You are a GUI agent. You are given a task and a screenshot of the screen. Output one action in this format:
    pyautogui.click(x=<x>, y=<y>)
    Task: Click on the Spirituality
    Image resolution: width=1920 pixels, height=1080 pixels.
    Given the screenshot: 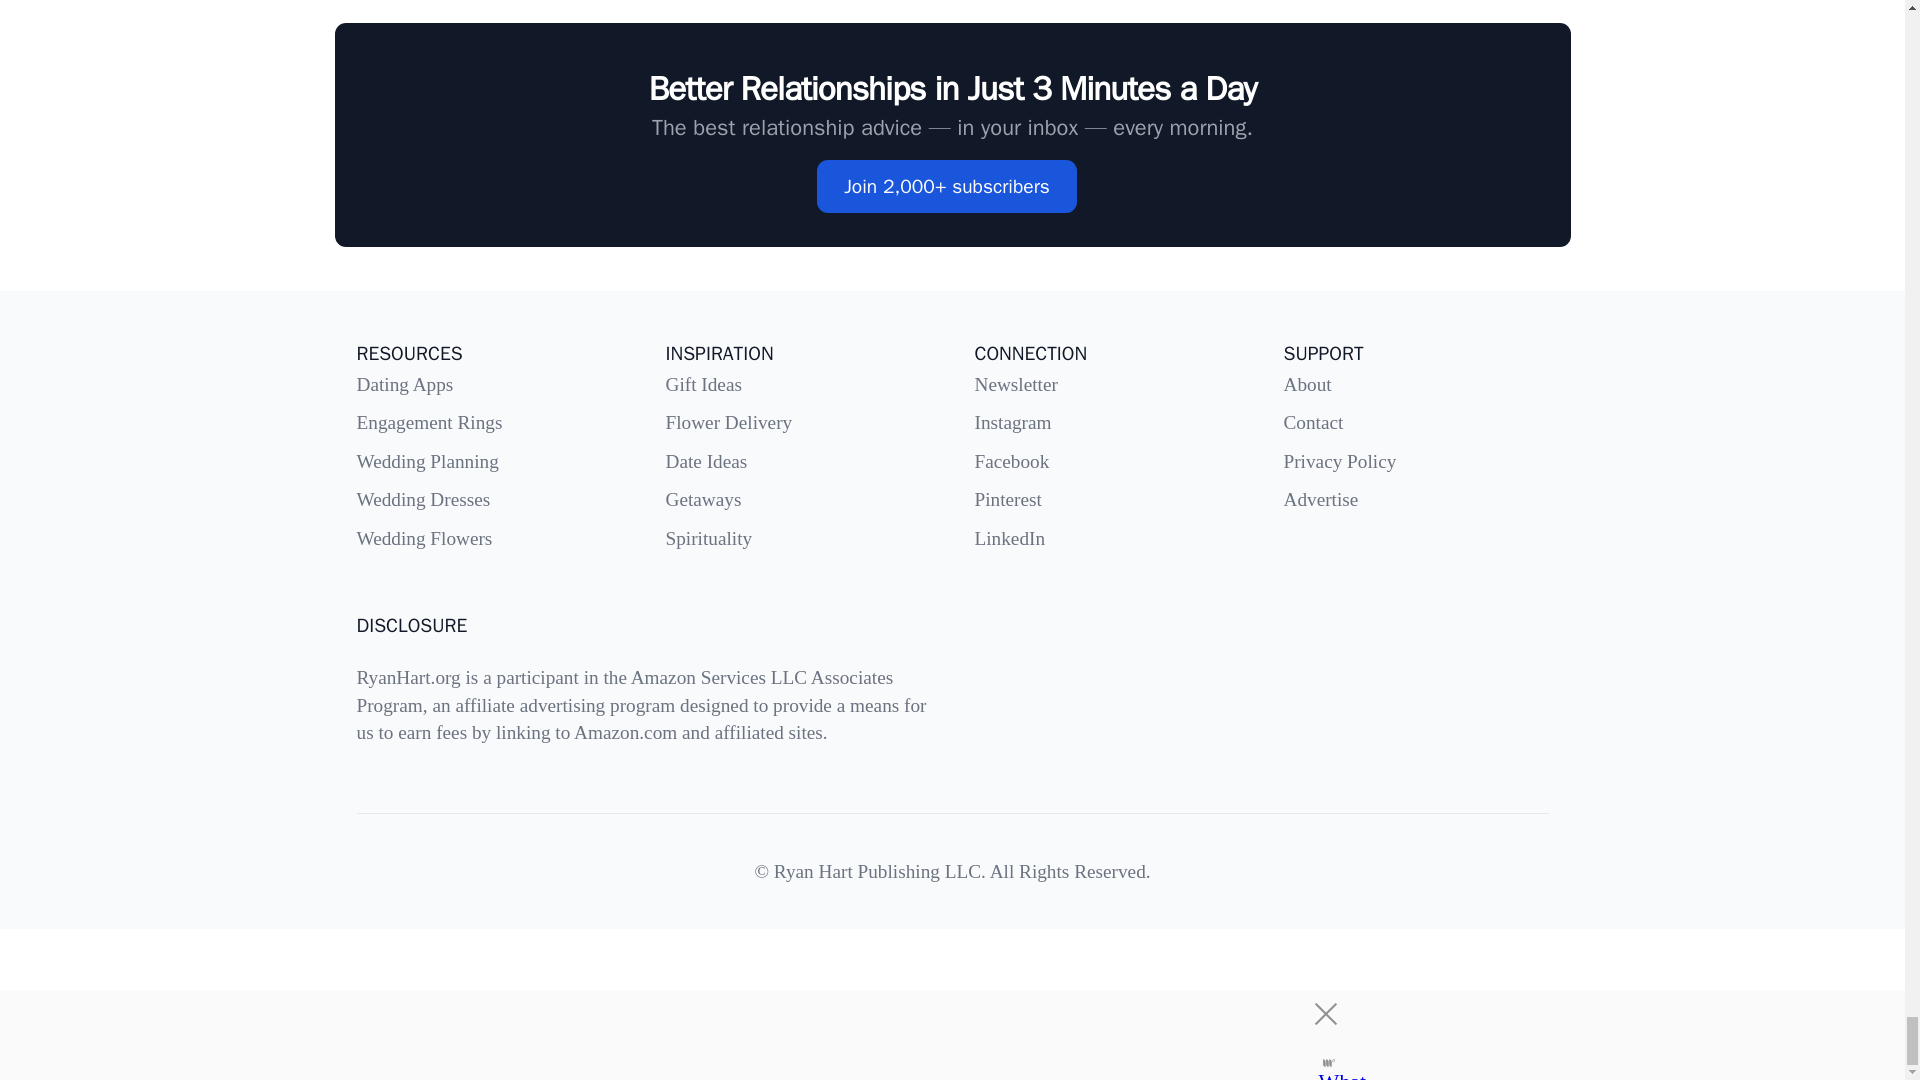 What is the action you would take?
    pyautogui.click(x=709, y=537)
    